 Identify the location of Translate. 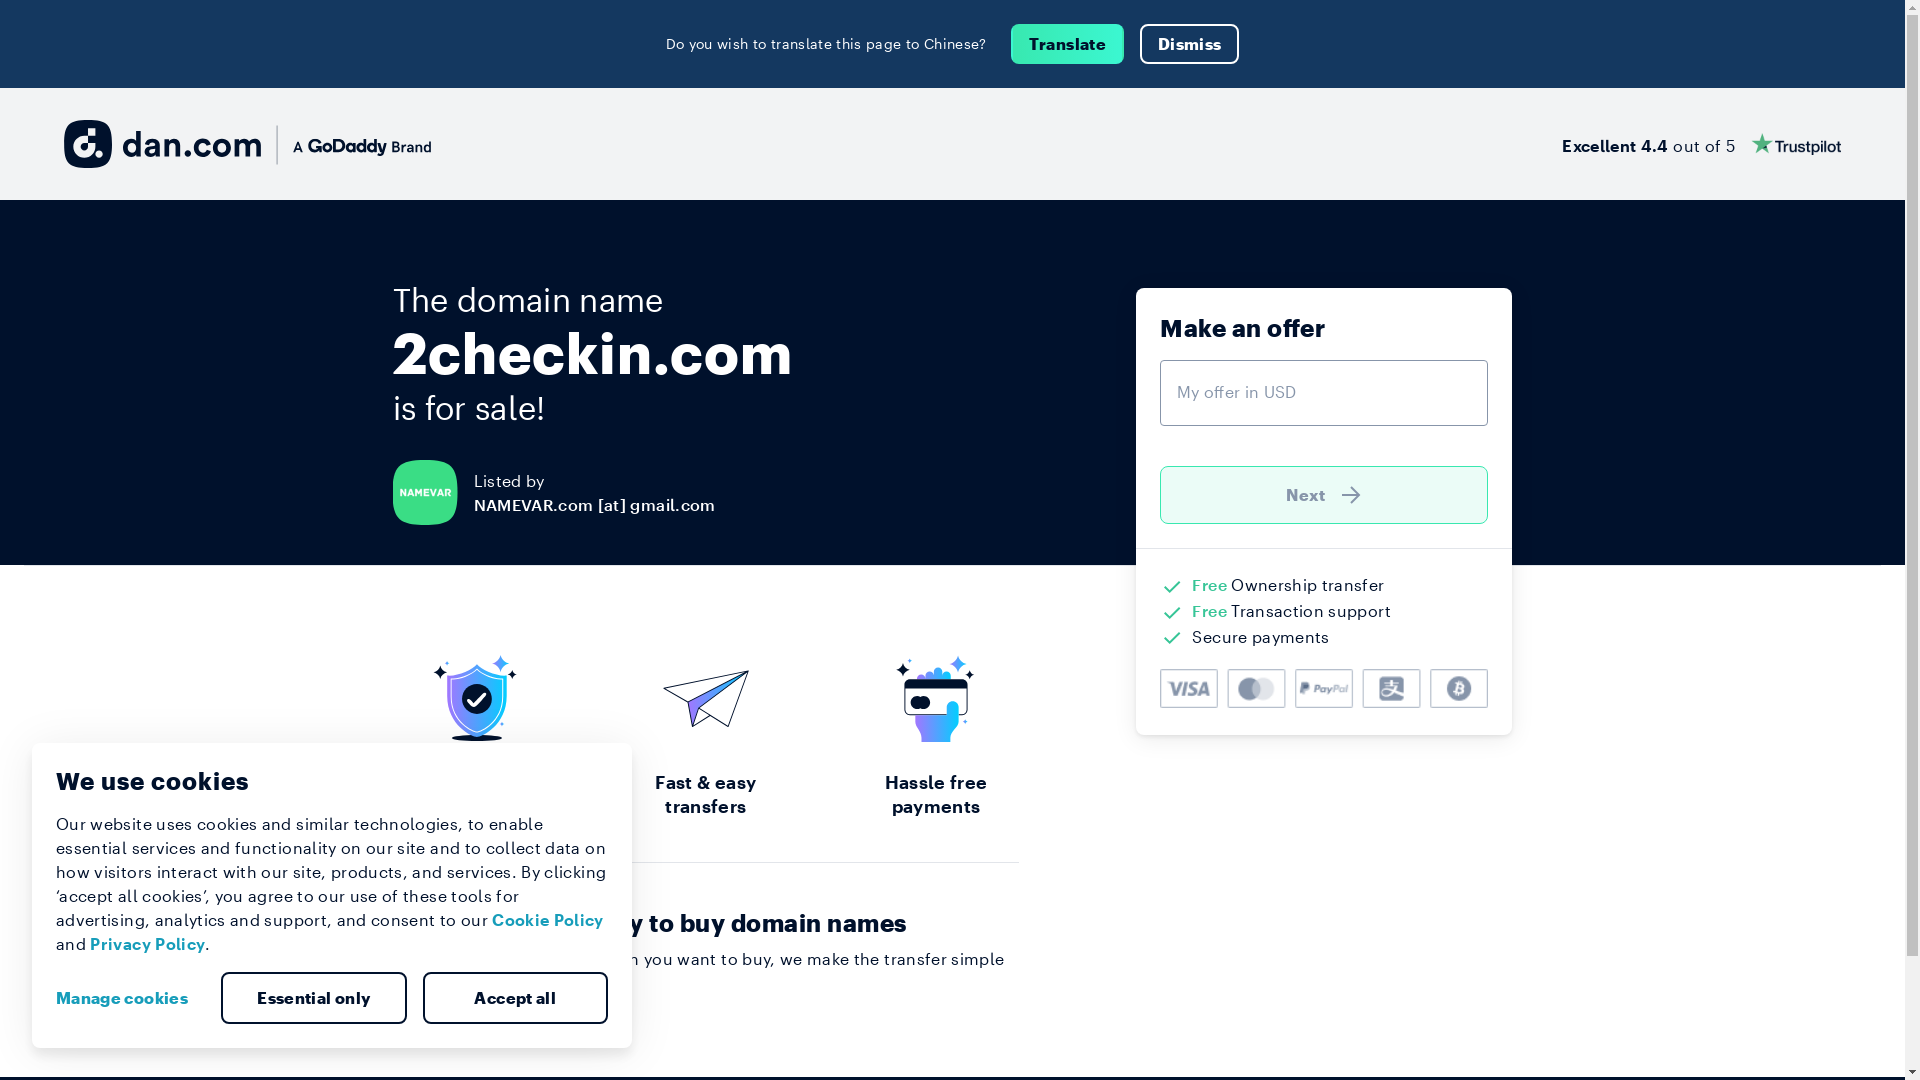
(1068, 44).